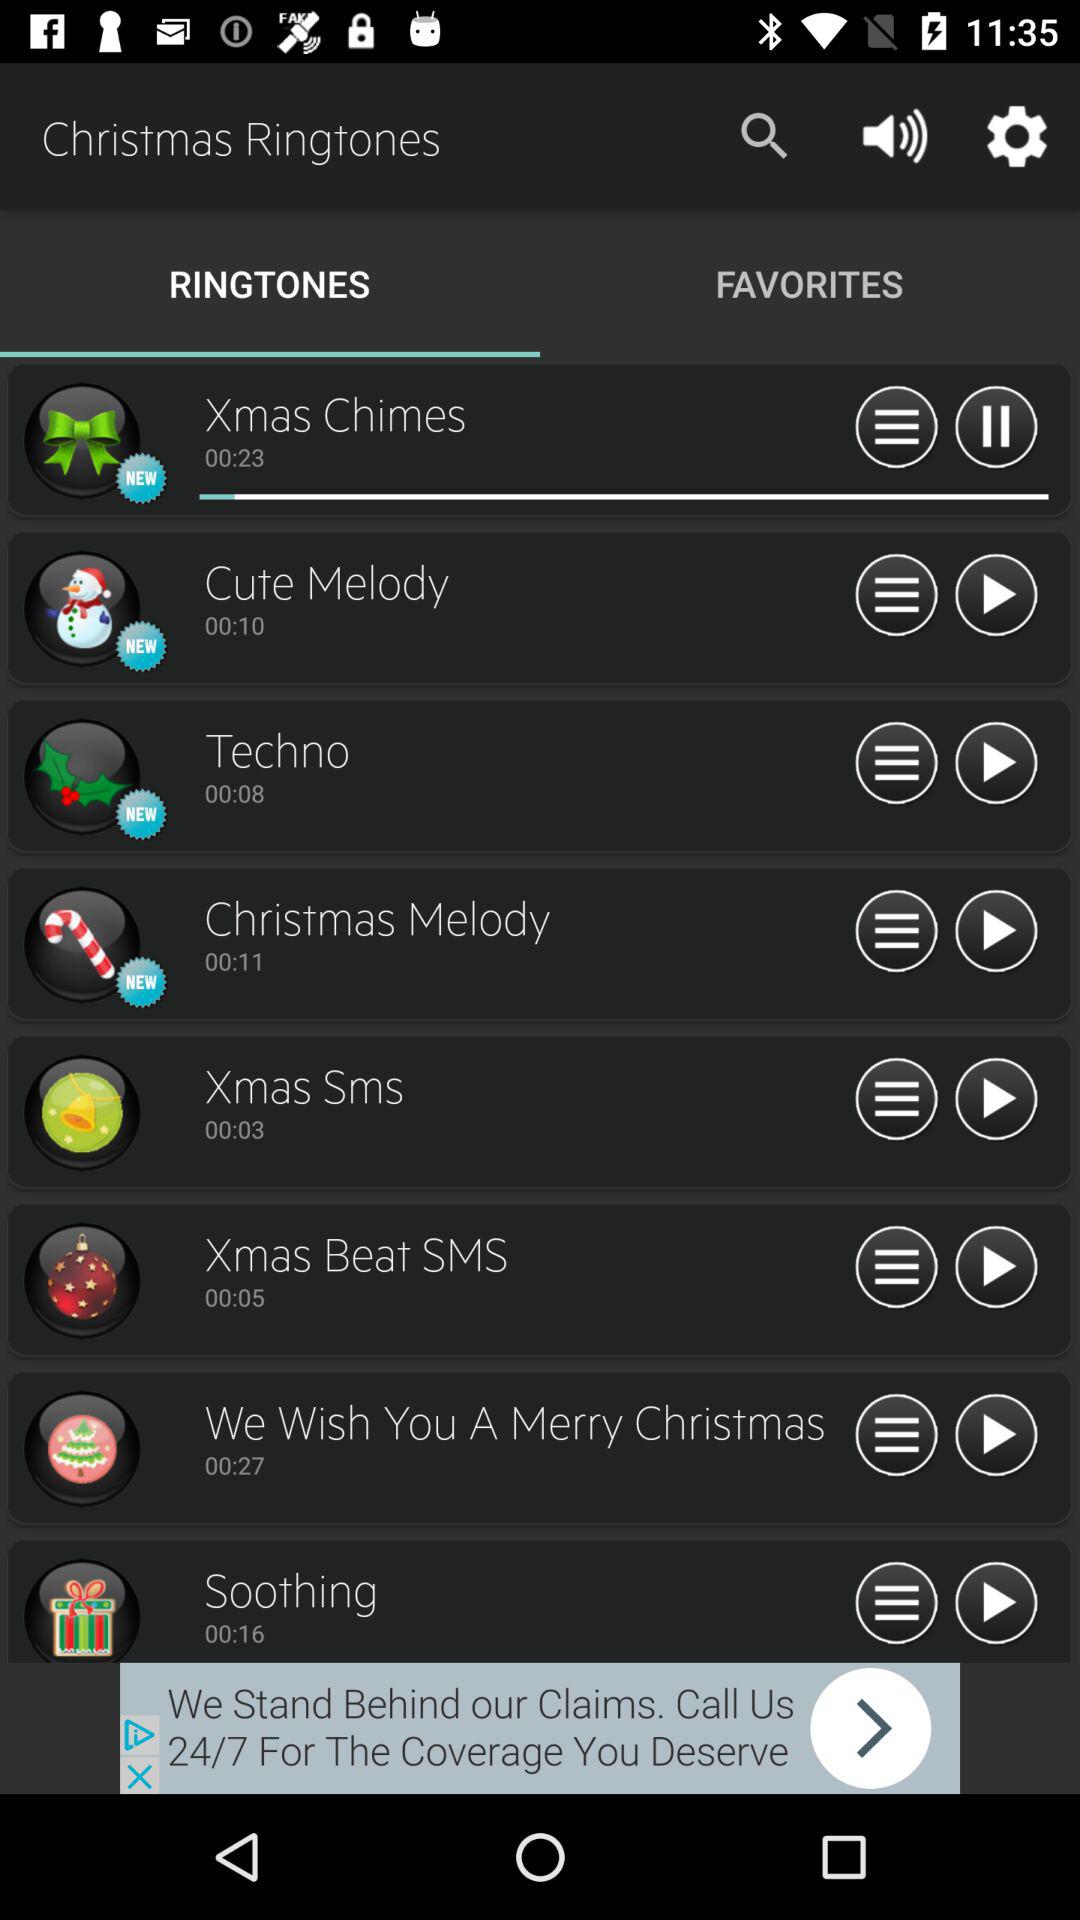 The width and height of the screenshot is (1080, 1920). What do you see at coordinates (996, 1268) in the screenshot?
I see `to play a particular tune` at bounding box center [996, 1268].